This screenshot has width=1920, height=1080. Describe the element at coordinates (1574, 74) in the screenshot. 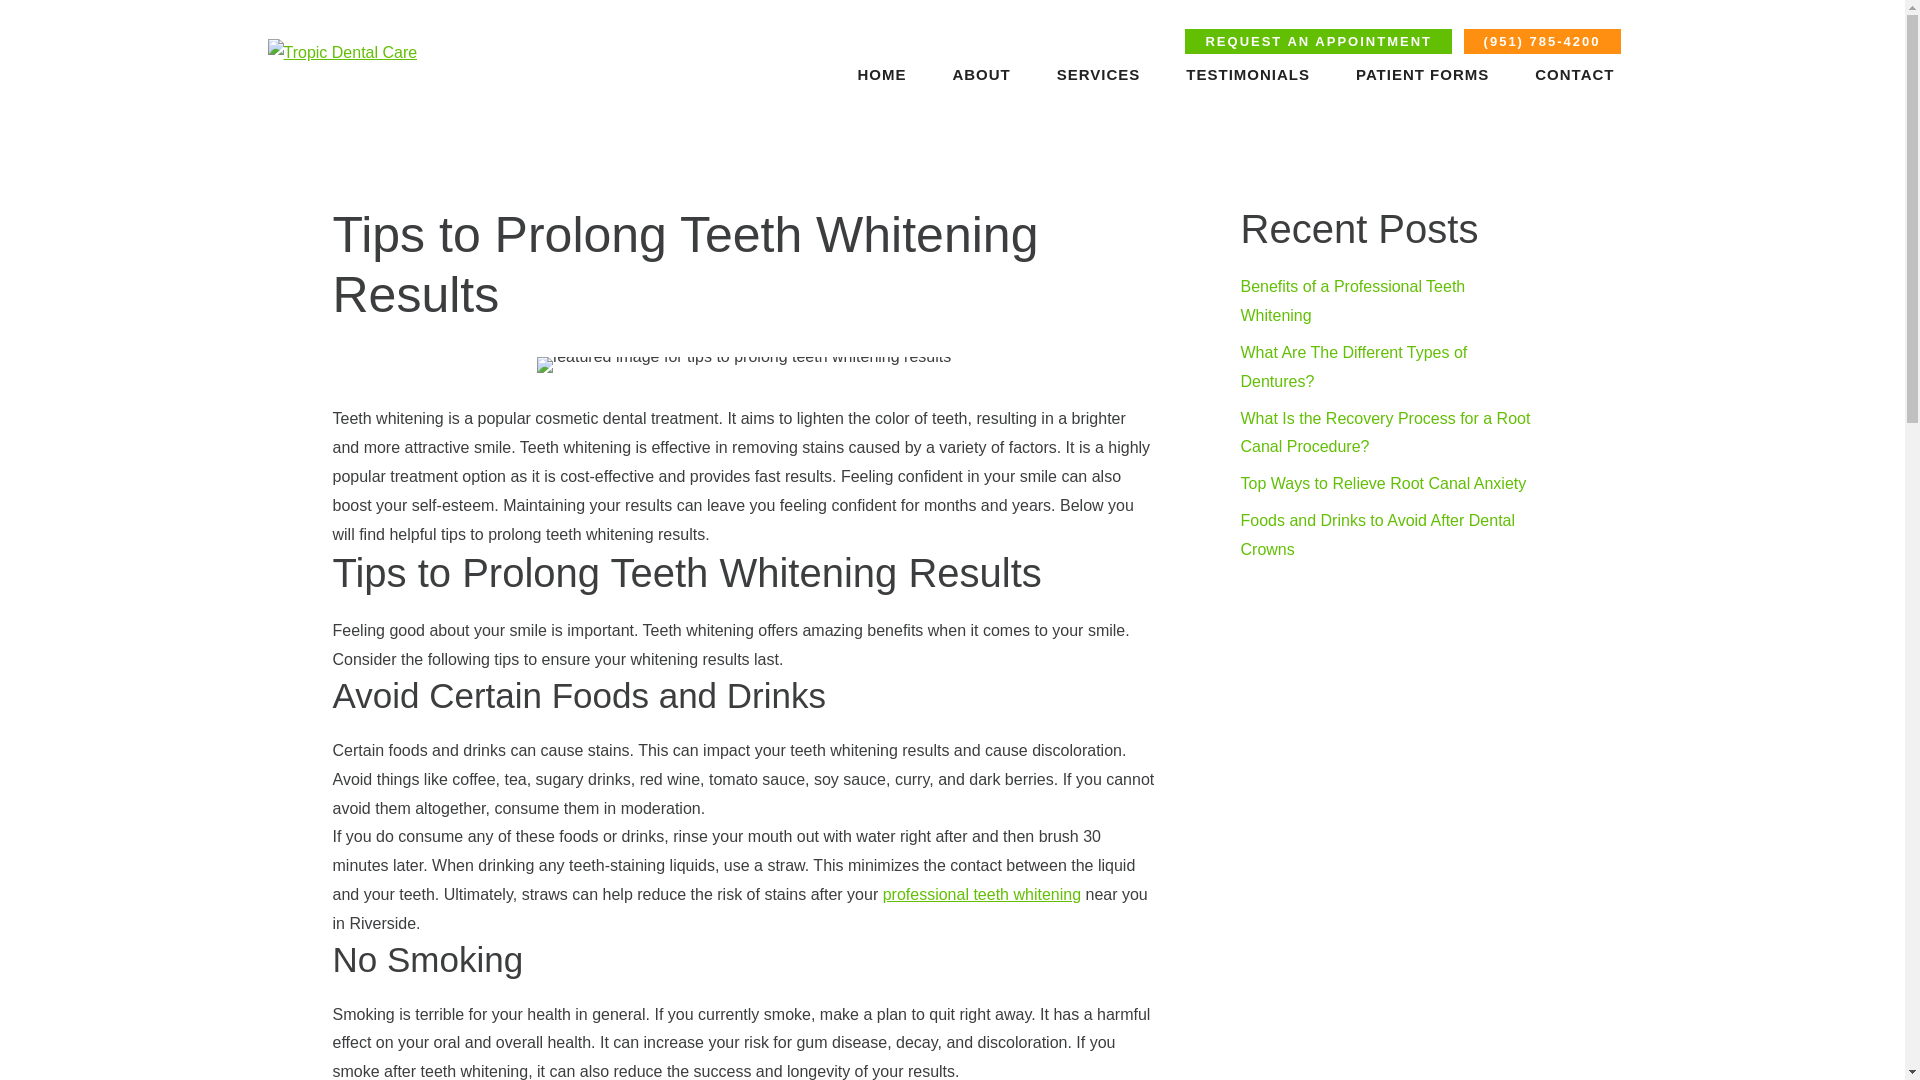

I see `CONTACT` at that location.